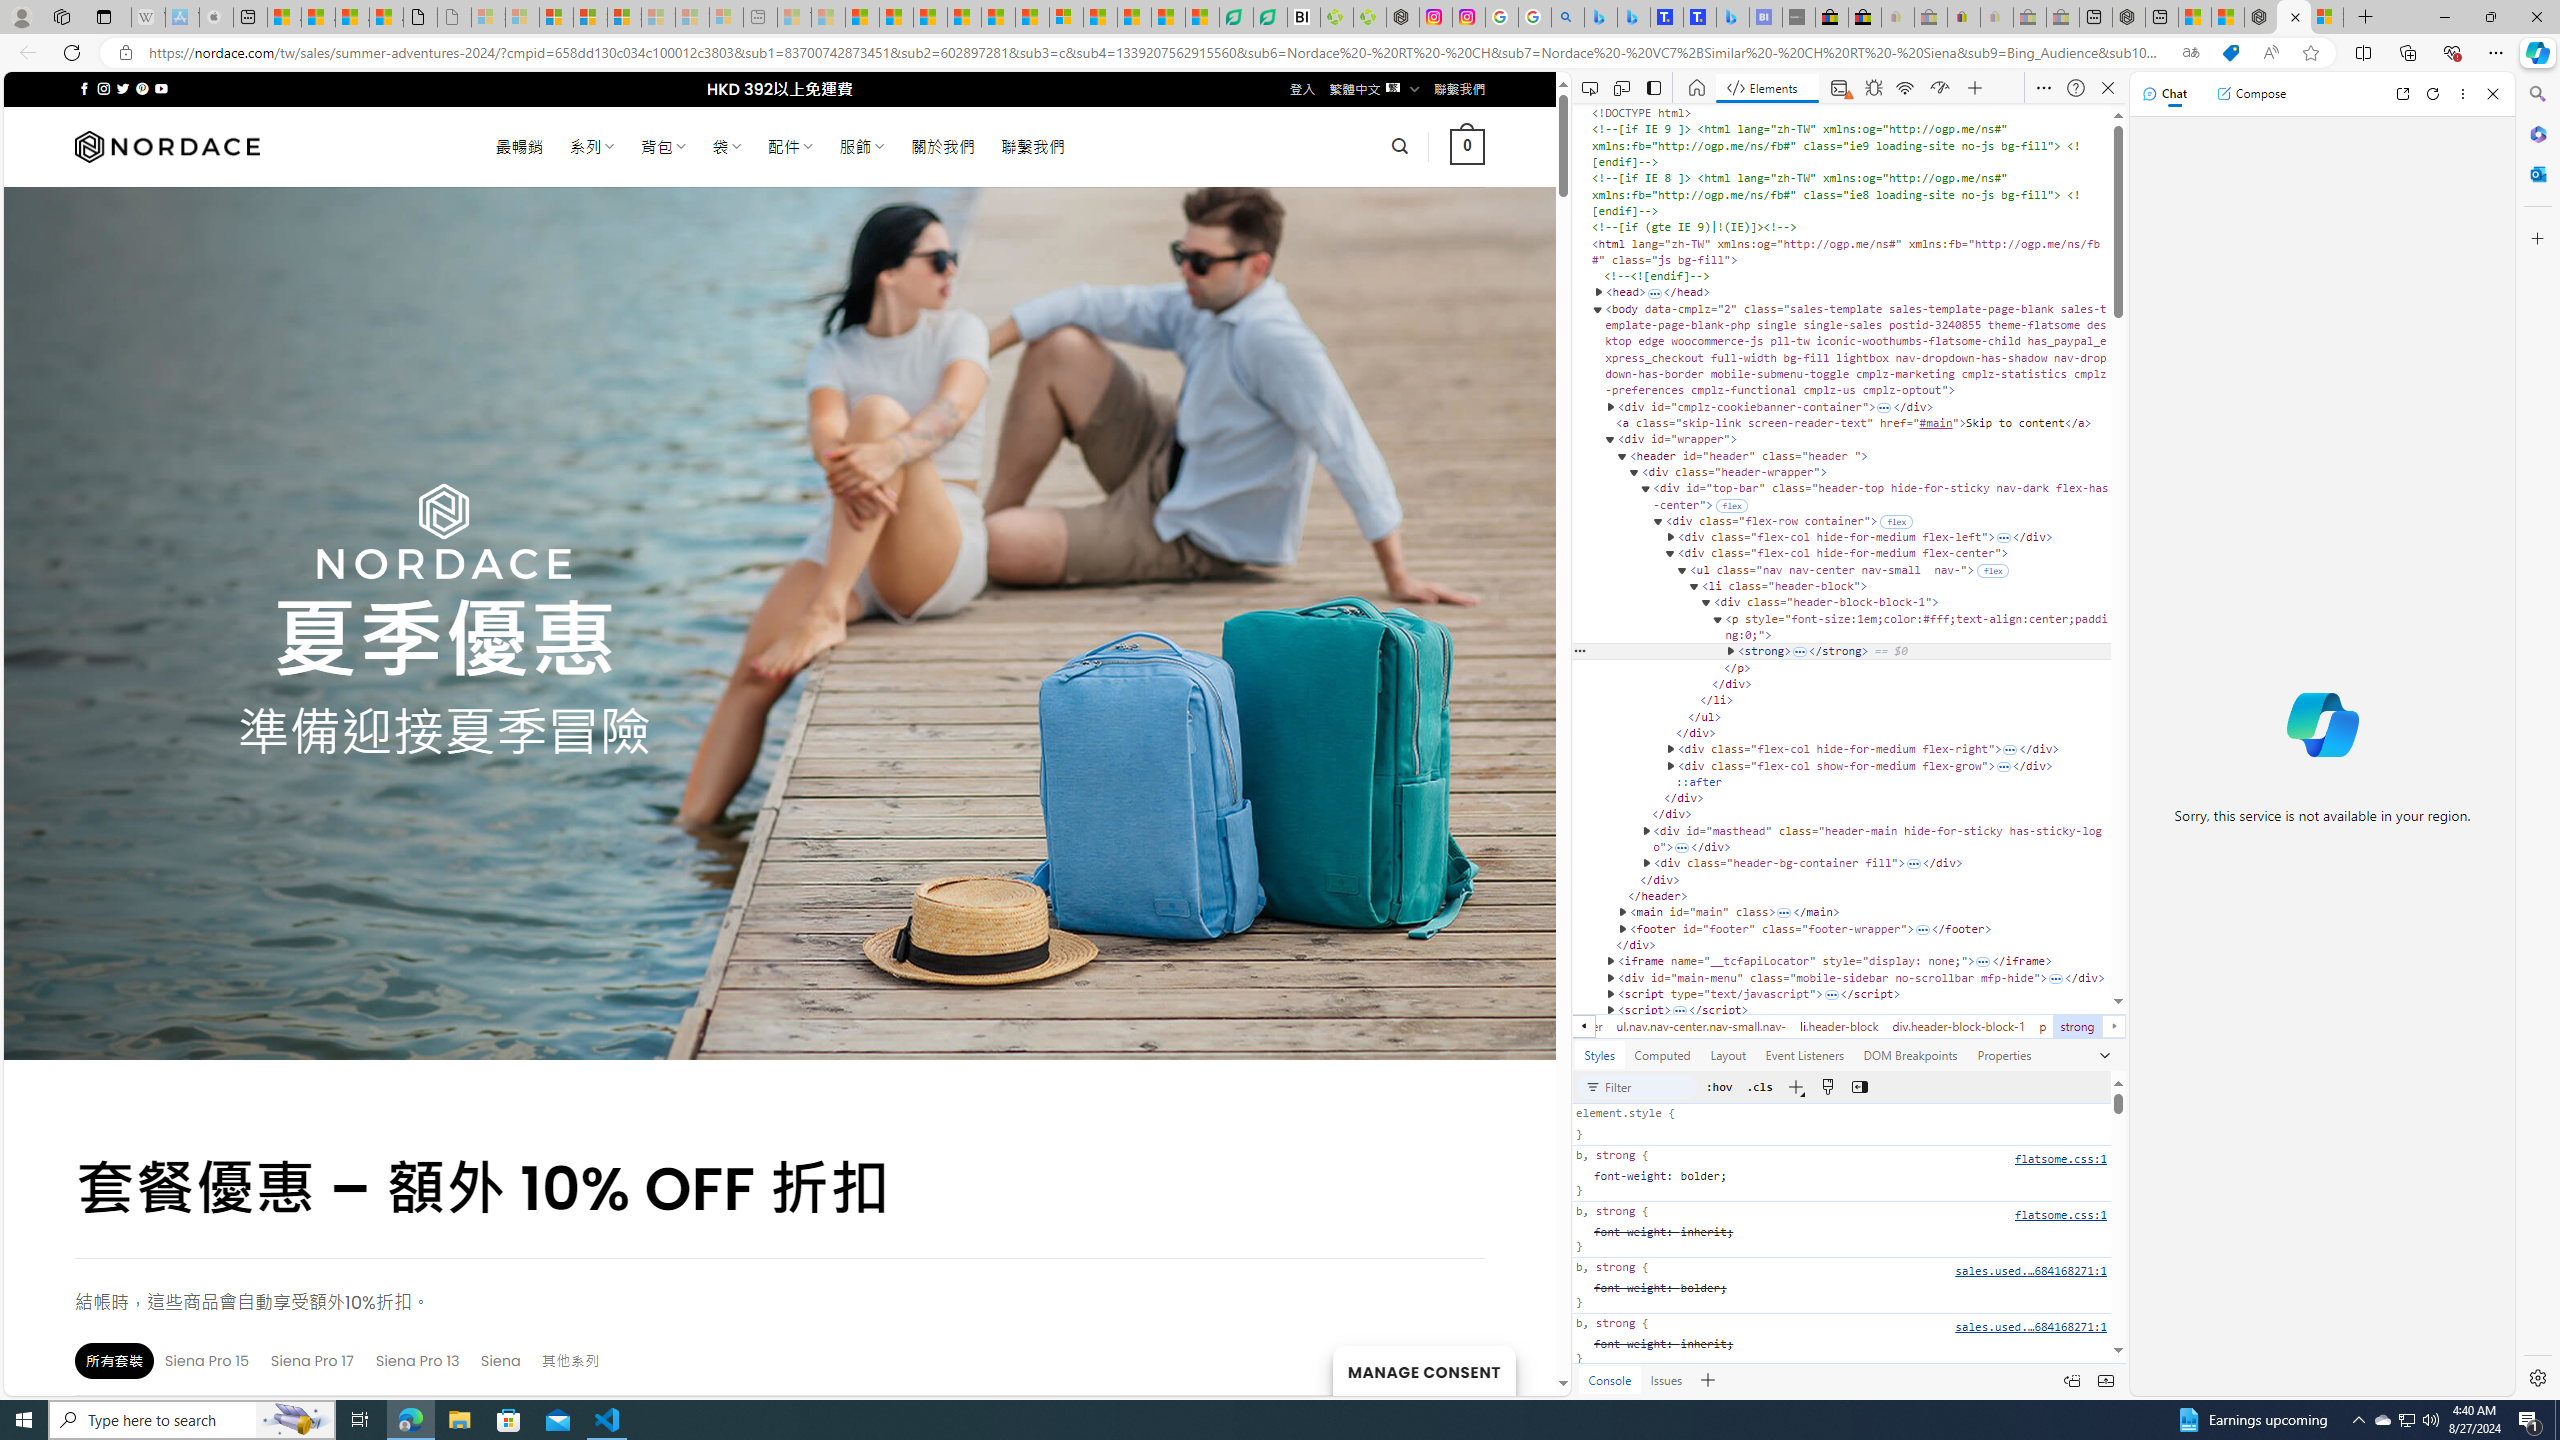 Image resolution: width=2560 pixels, height=1440 pixels. I want to click on Siena Pro 15, so click(207, 1360).